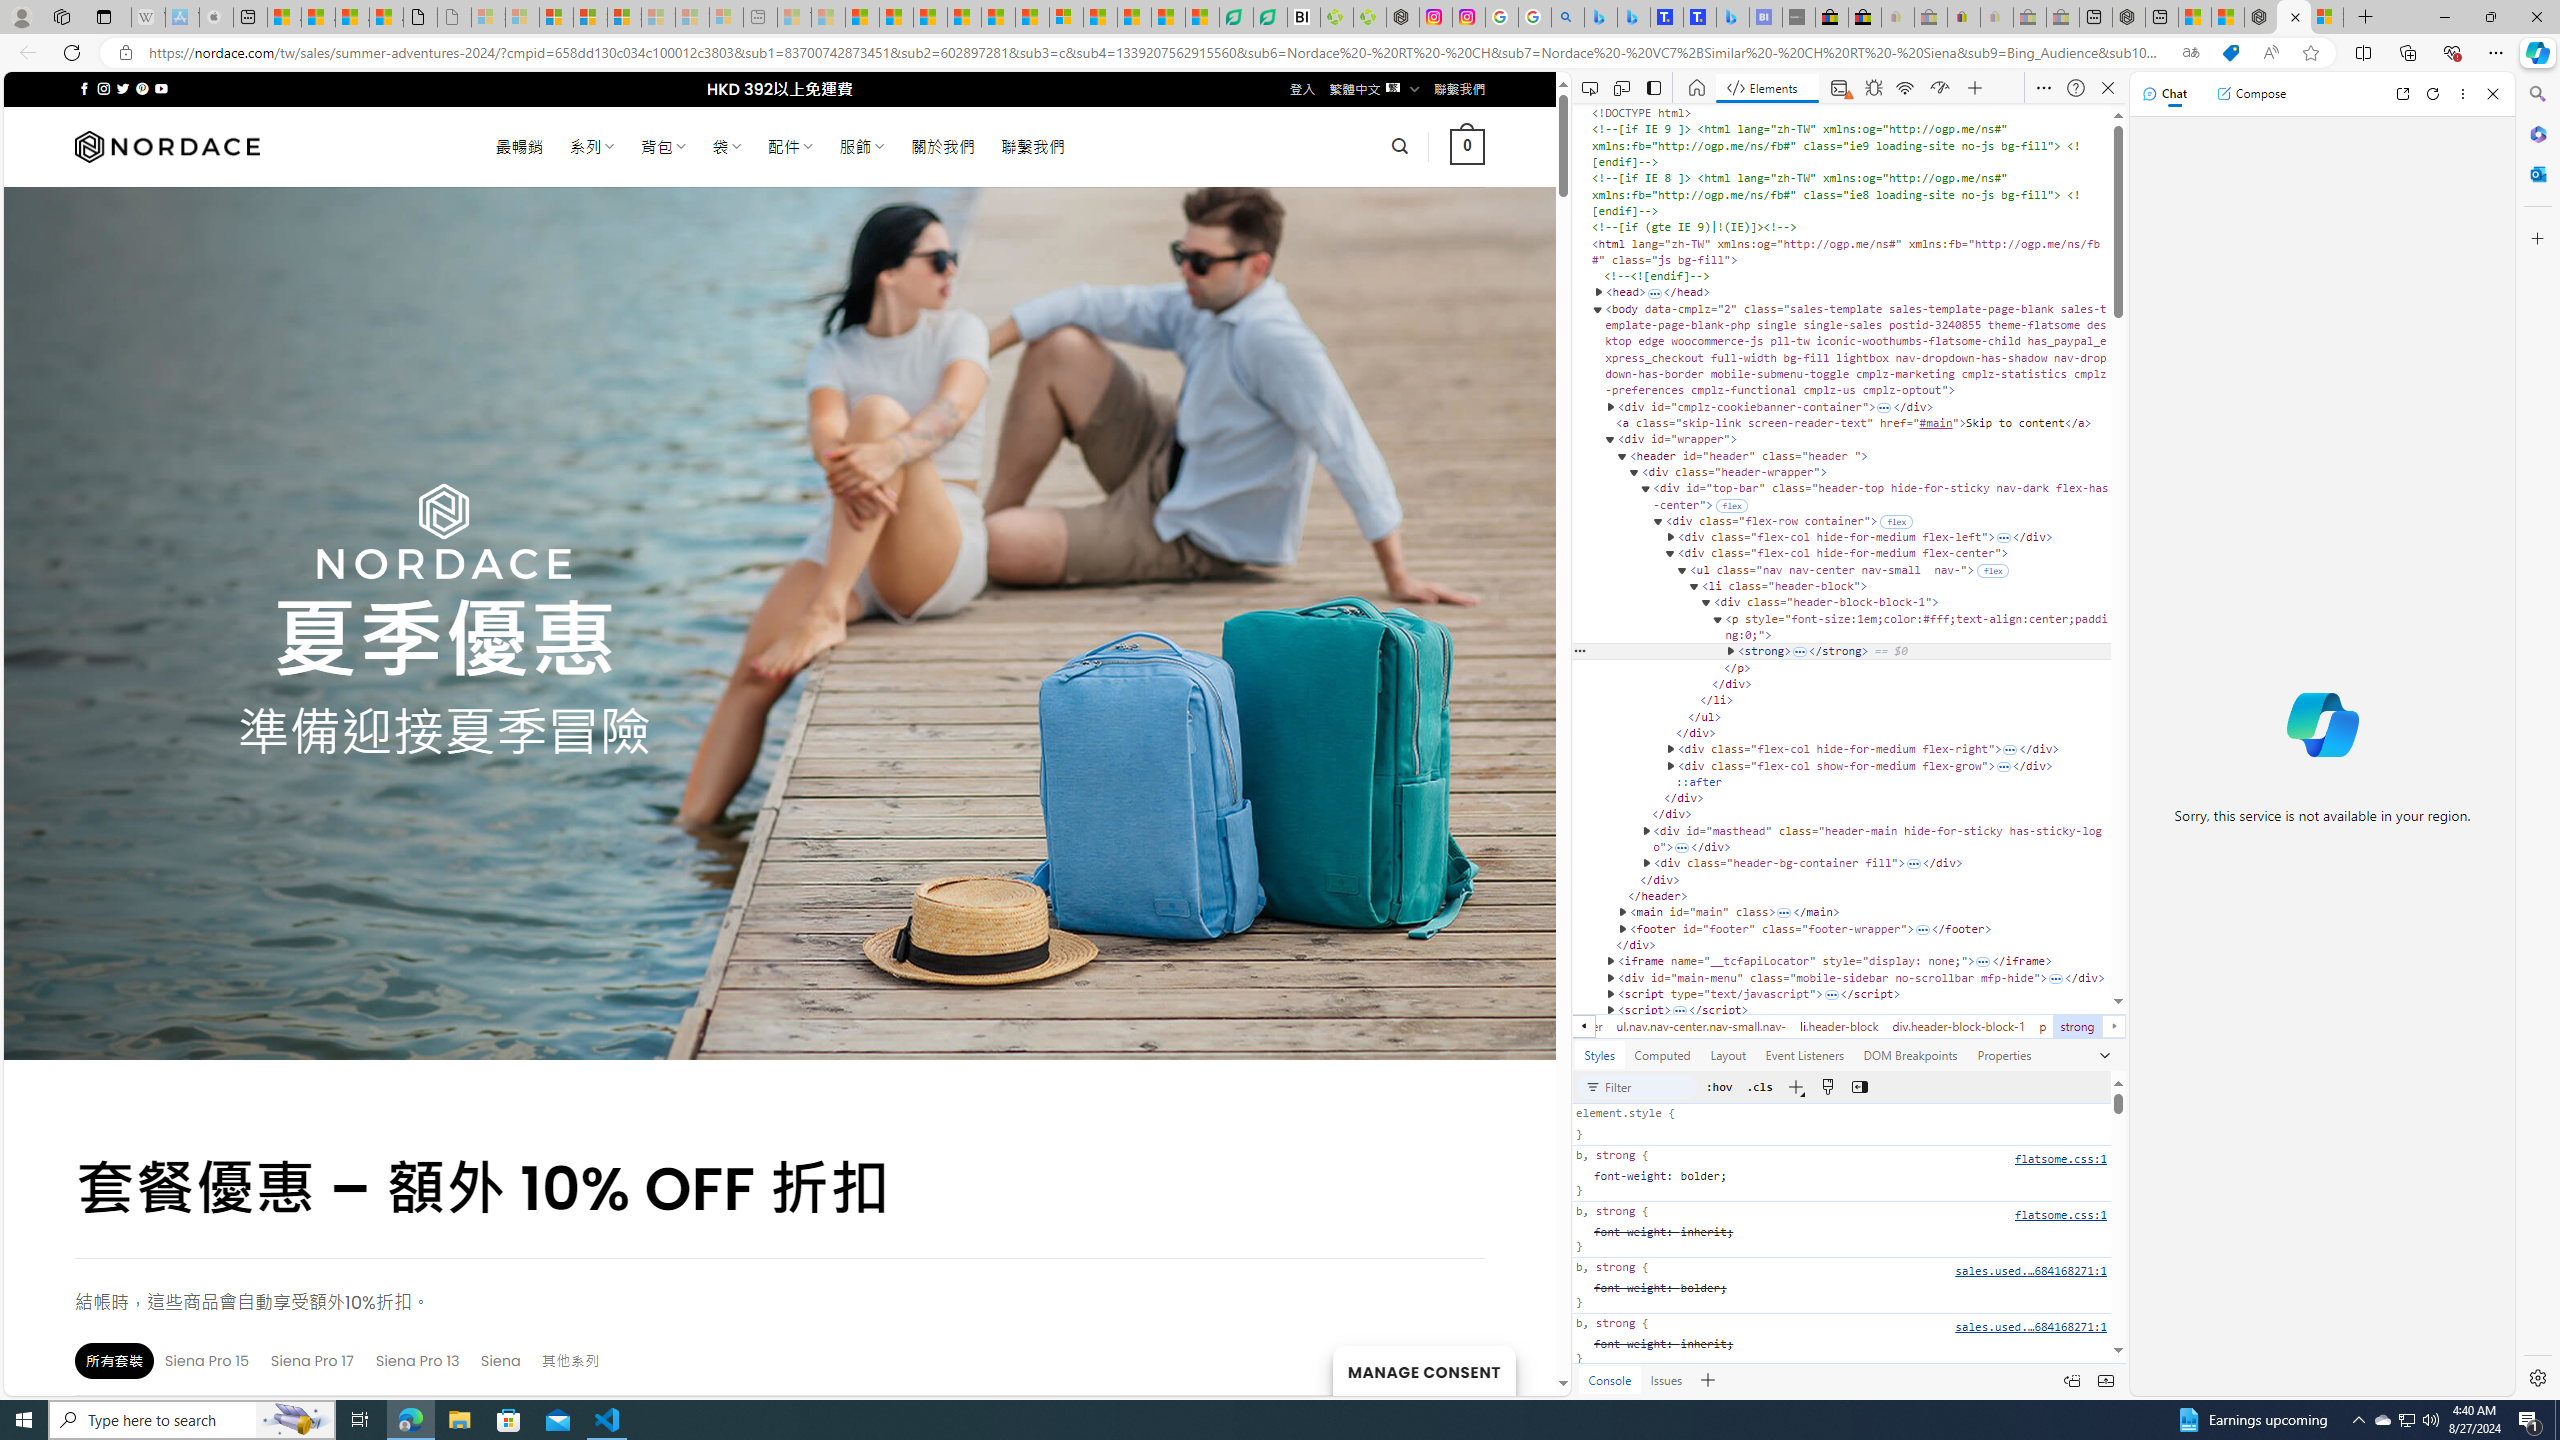 Image resolution: width=2560 pixels, height=1440 pixels. I want to click on Siena Pro 15, so click(207, 1360).